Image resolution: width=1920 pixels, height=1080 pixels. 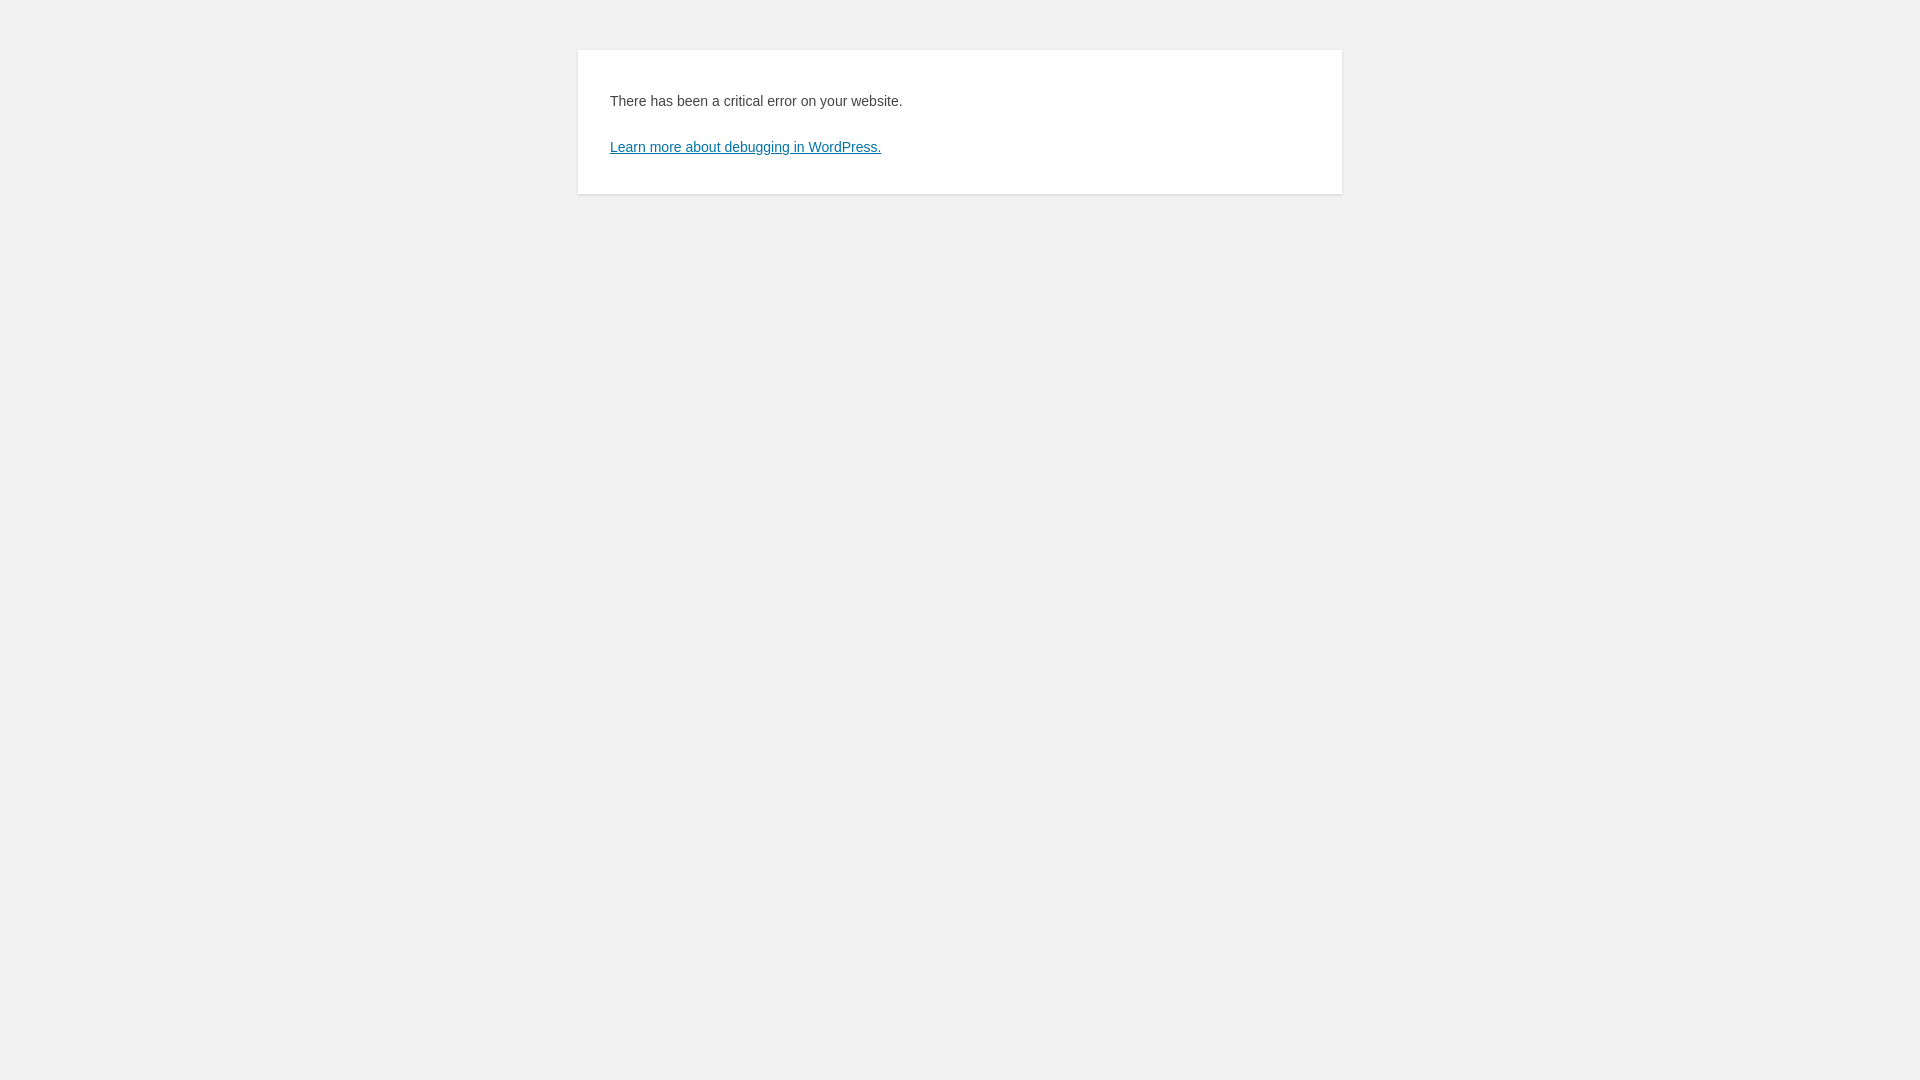 What do you see at coordinates (746, 147) in the screenshot?
I see `Learn more about debugging in WordPress.` at bounding box center [746, 147].